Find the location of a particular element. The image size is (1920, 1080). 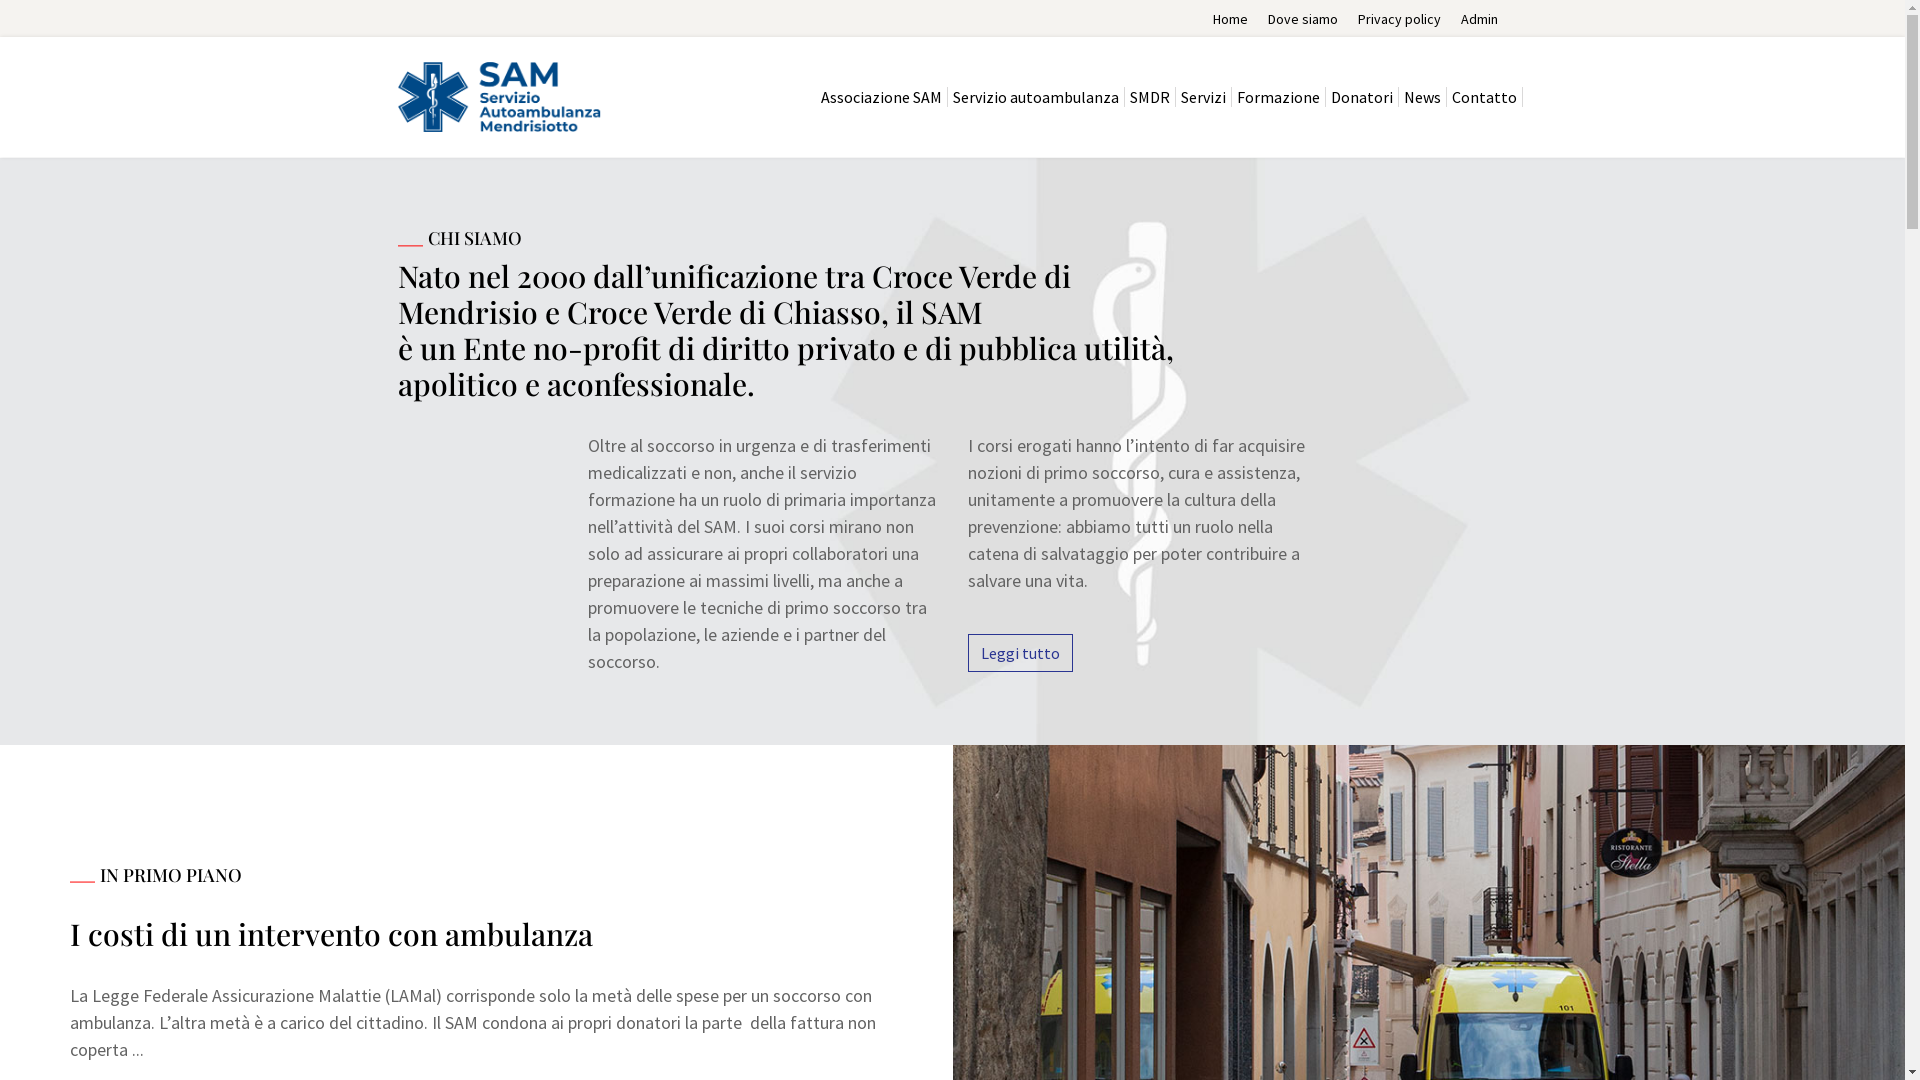

News is located at coordinates (1422, 97).